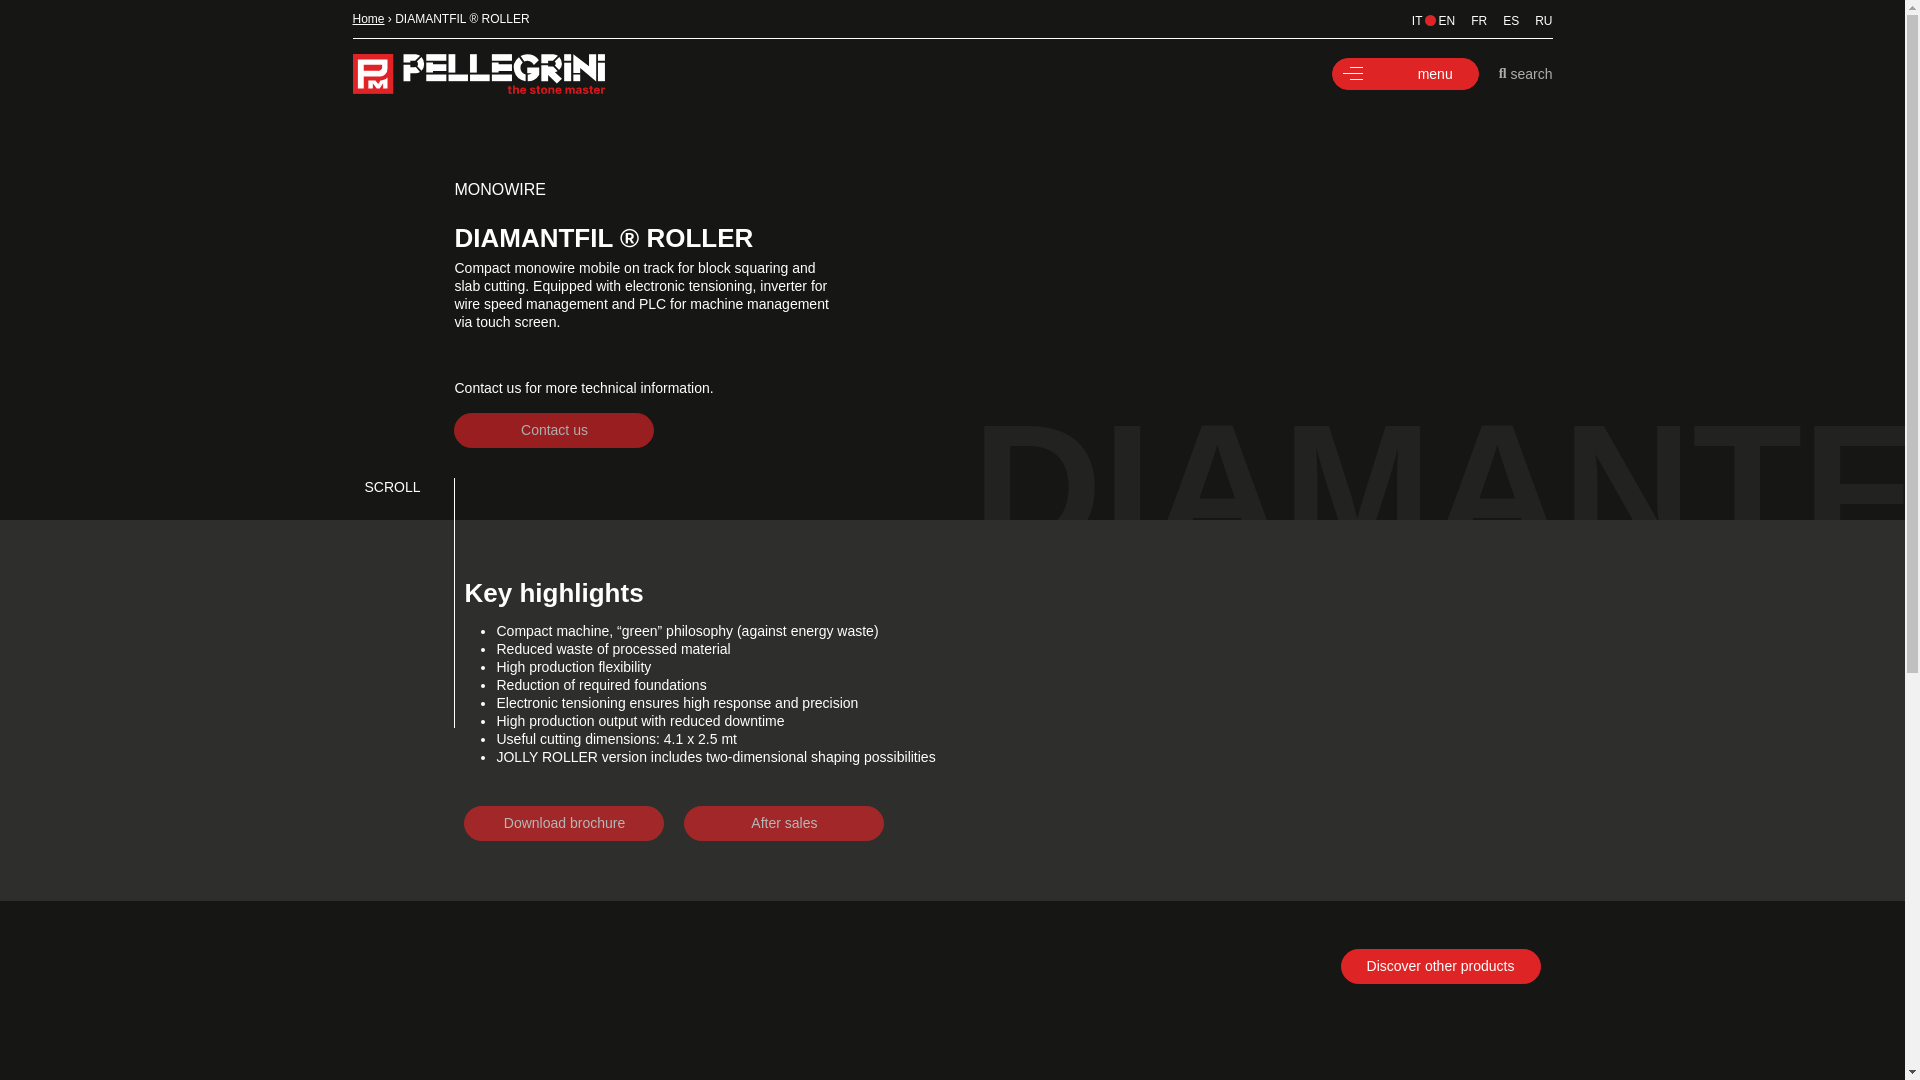 The image size is (1920, 1080). What do you see at coordinates (1438, 20) in the screenshot?
I see `EN` at bounding box center [1438, 20].